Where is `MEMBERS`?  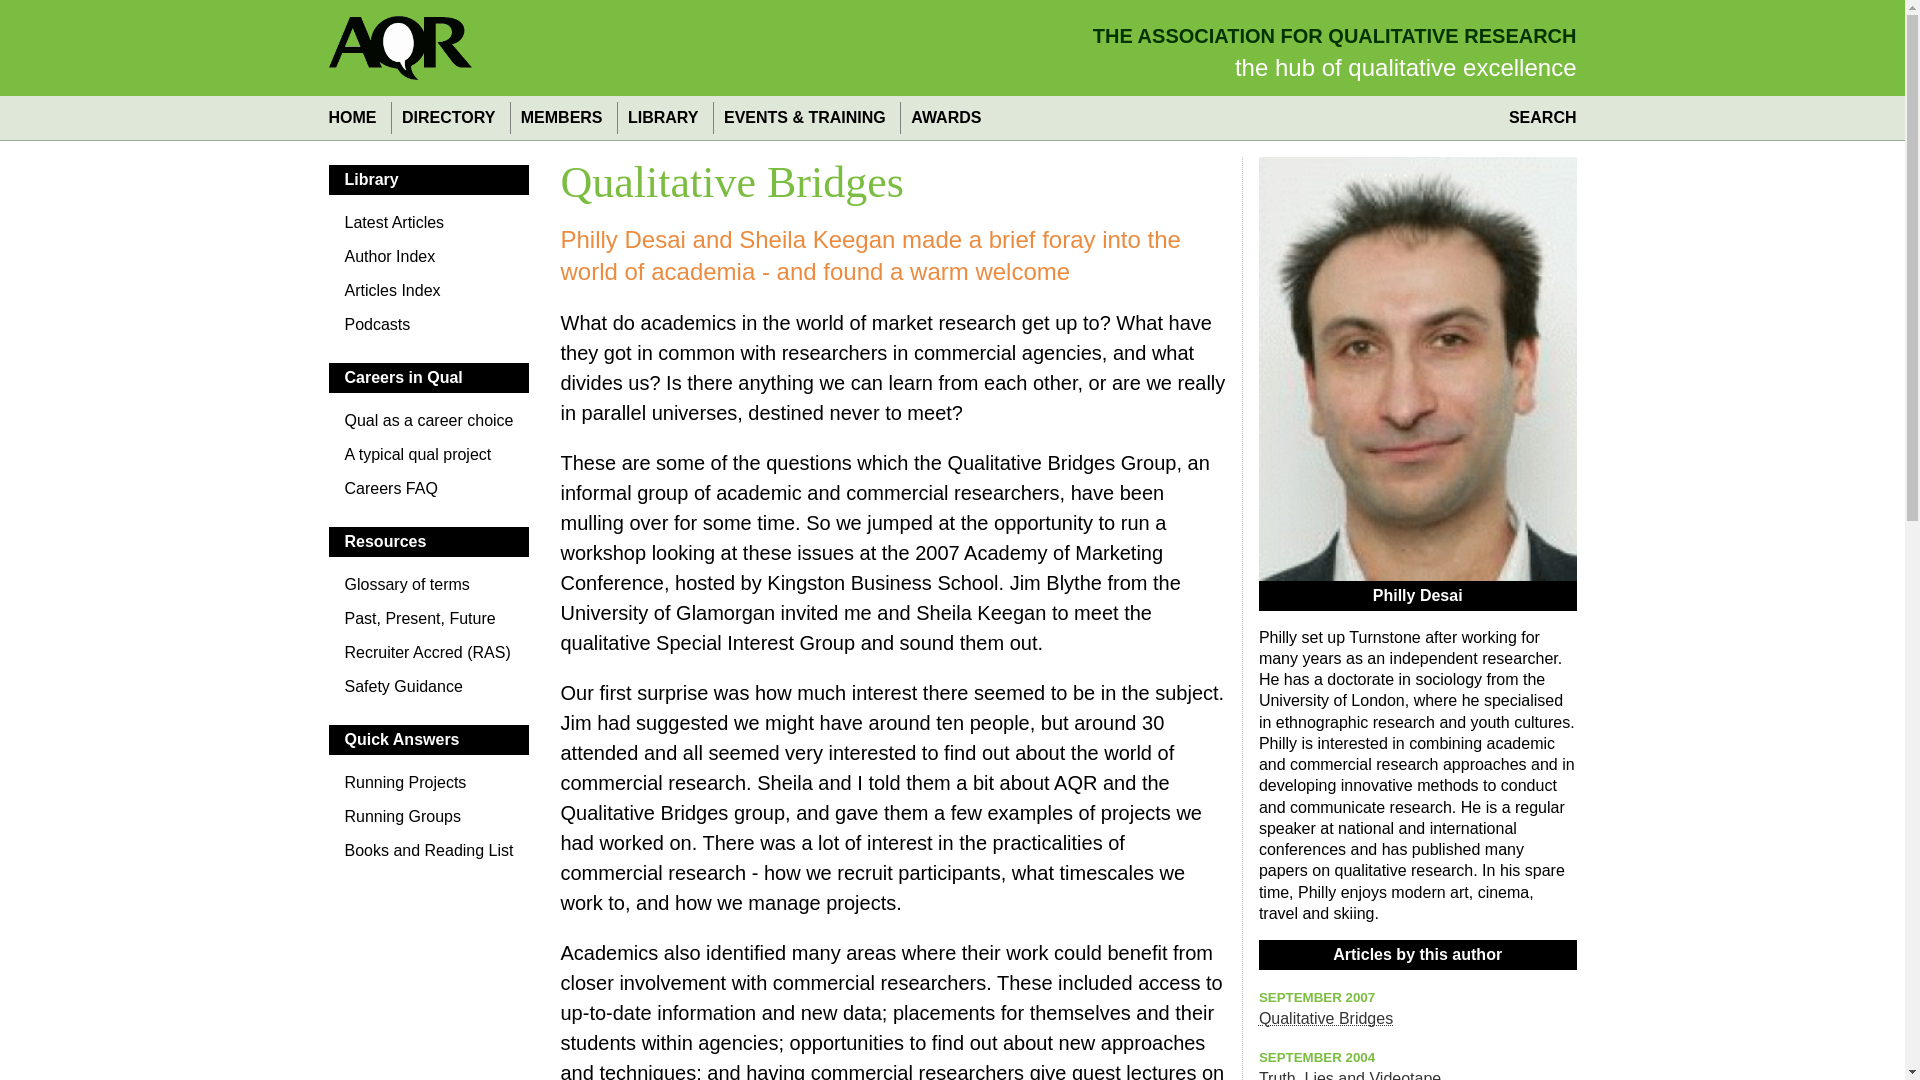 MEMBERS is located at coordinates (561, 117).